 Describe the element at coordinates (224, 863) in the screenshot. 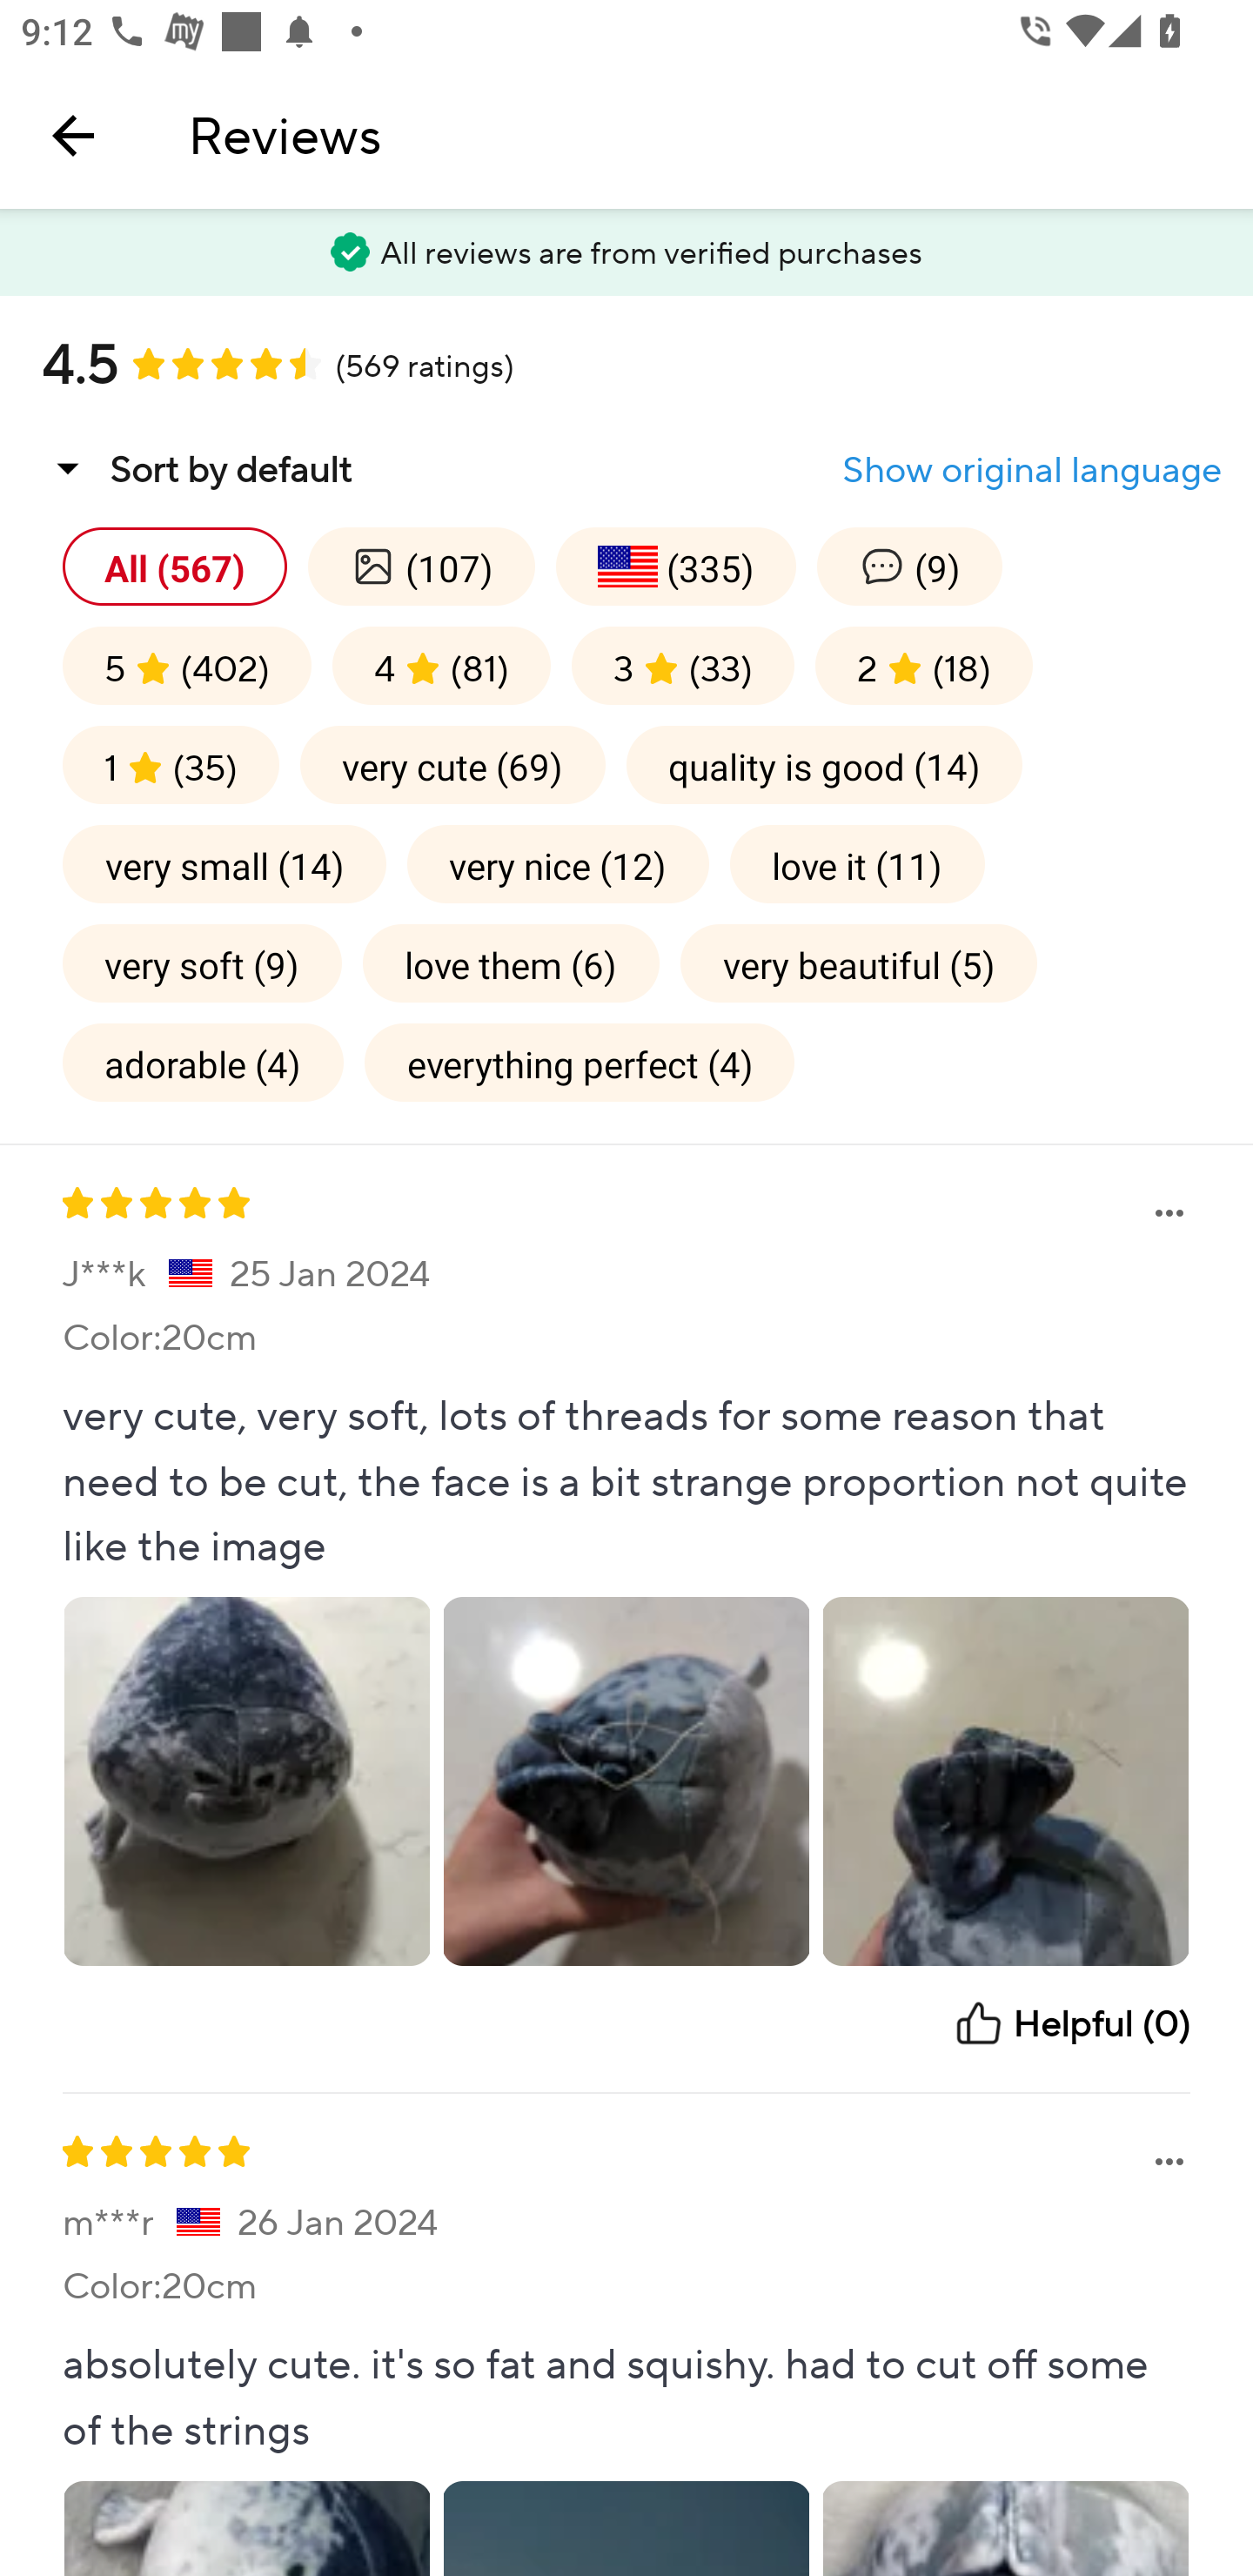

I see `very small (14)` at that location.